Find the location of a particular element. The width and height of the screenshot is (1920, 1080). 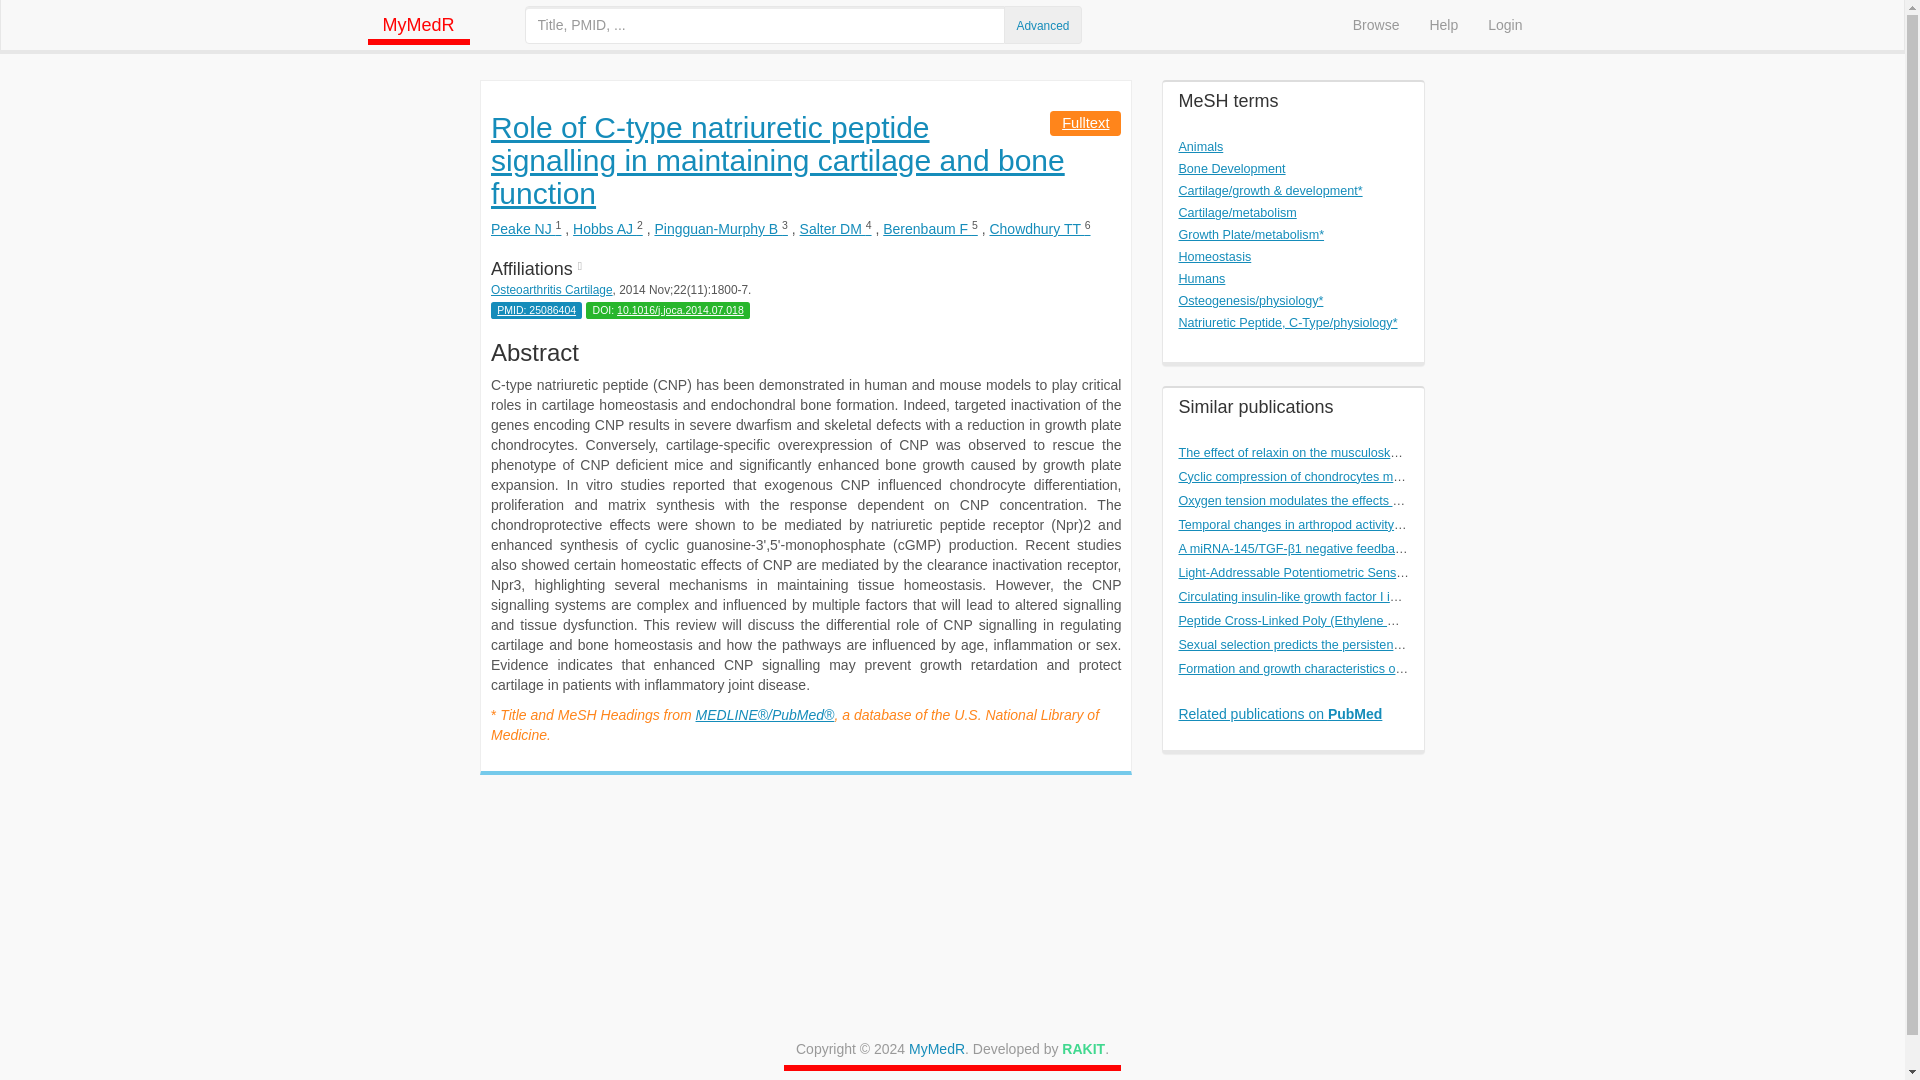

Advanced is located at coordinates (1043, 26).